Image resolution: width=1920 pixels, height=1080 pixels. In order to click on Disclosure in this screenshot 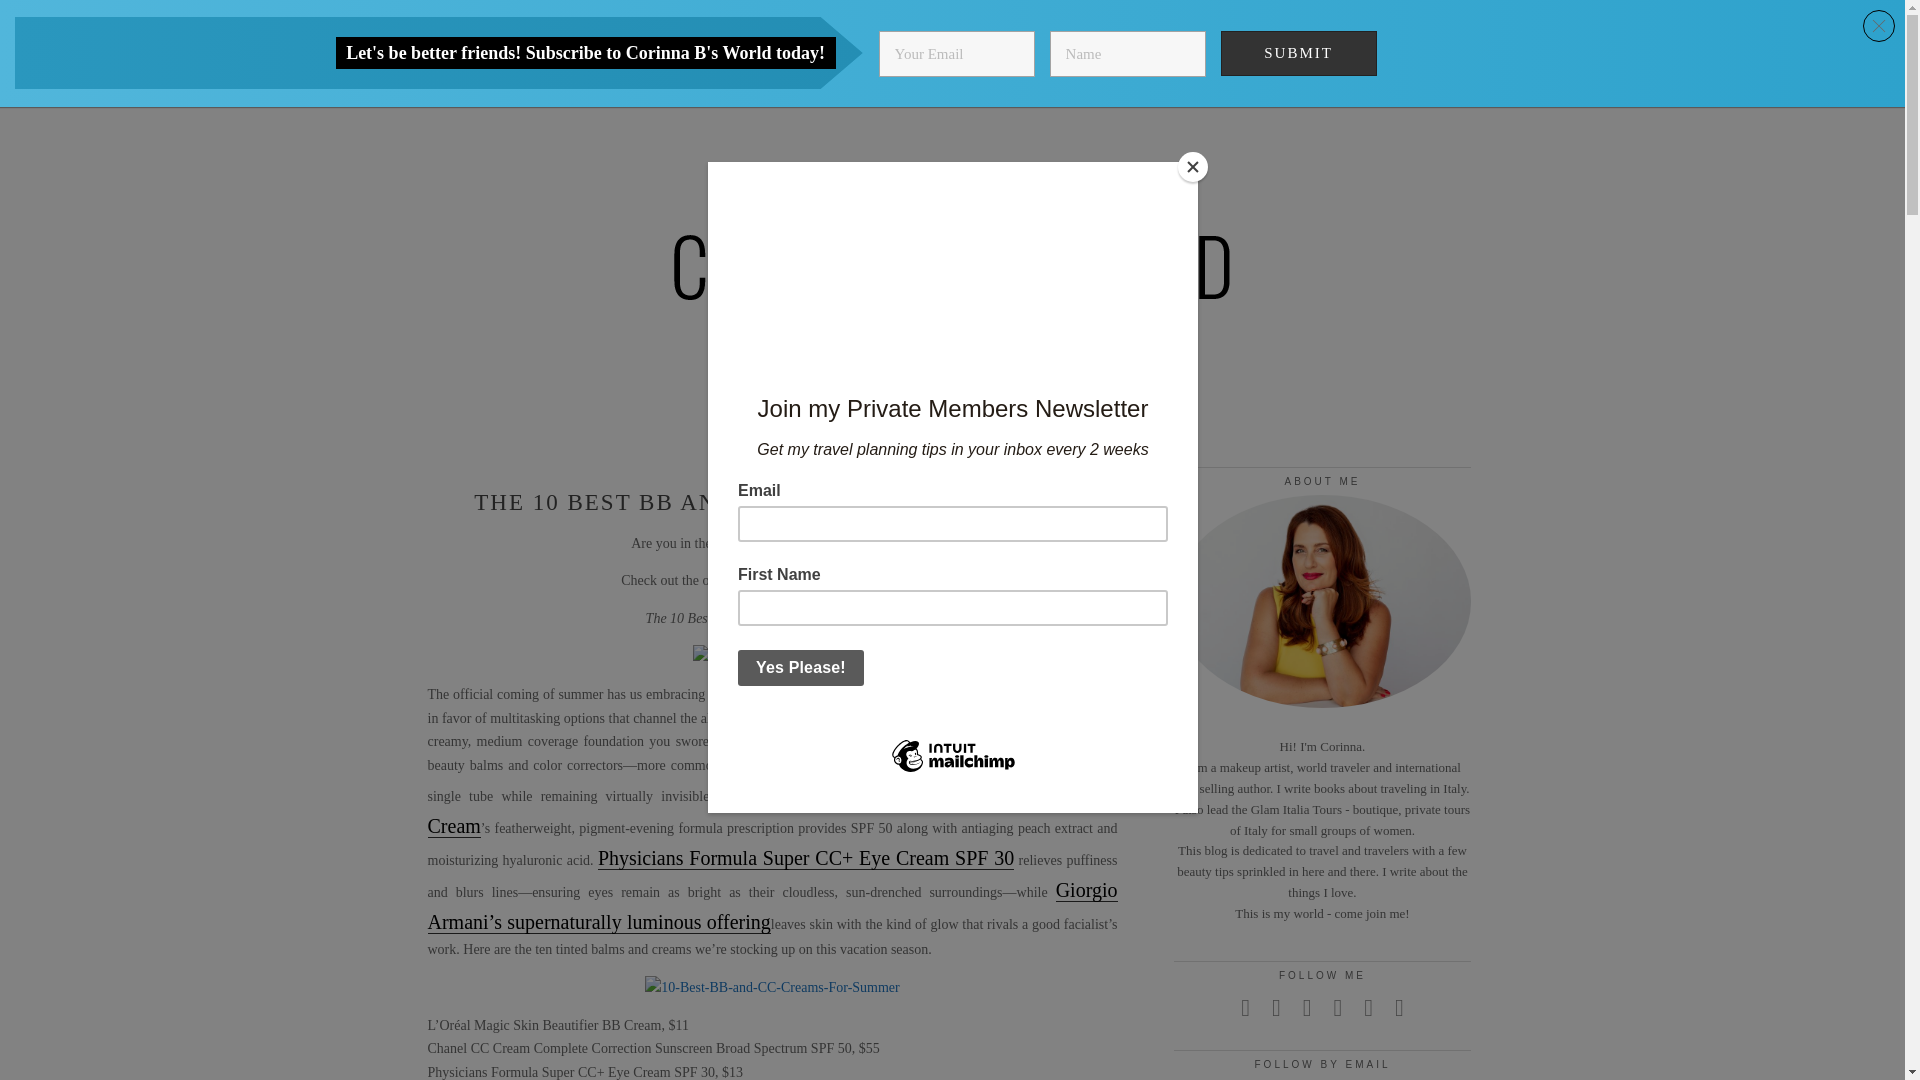, I will do `click(1219, 18)`.